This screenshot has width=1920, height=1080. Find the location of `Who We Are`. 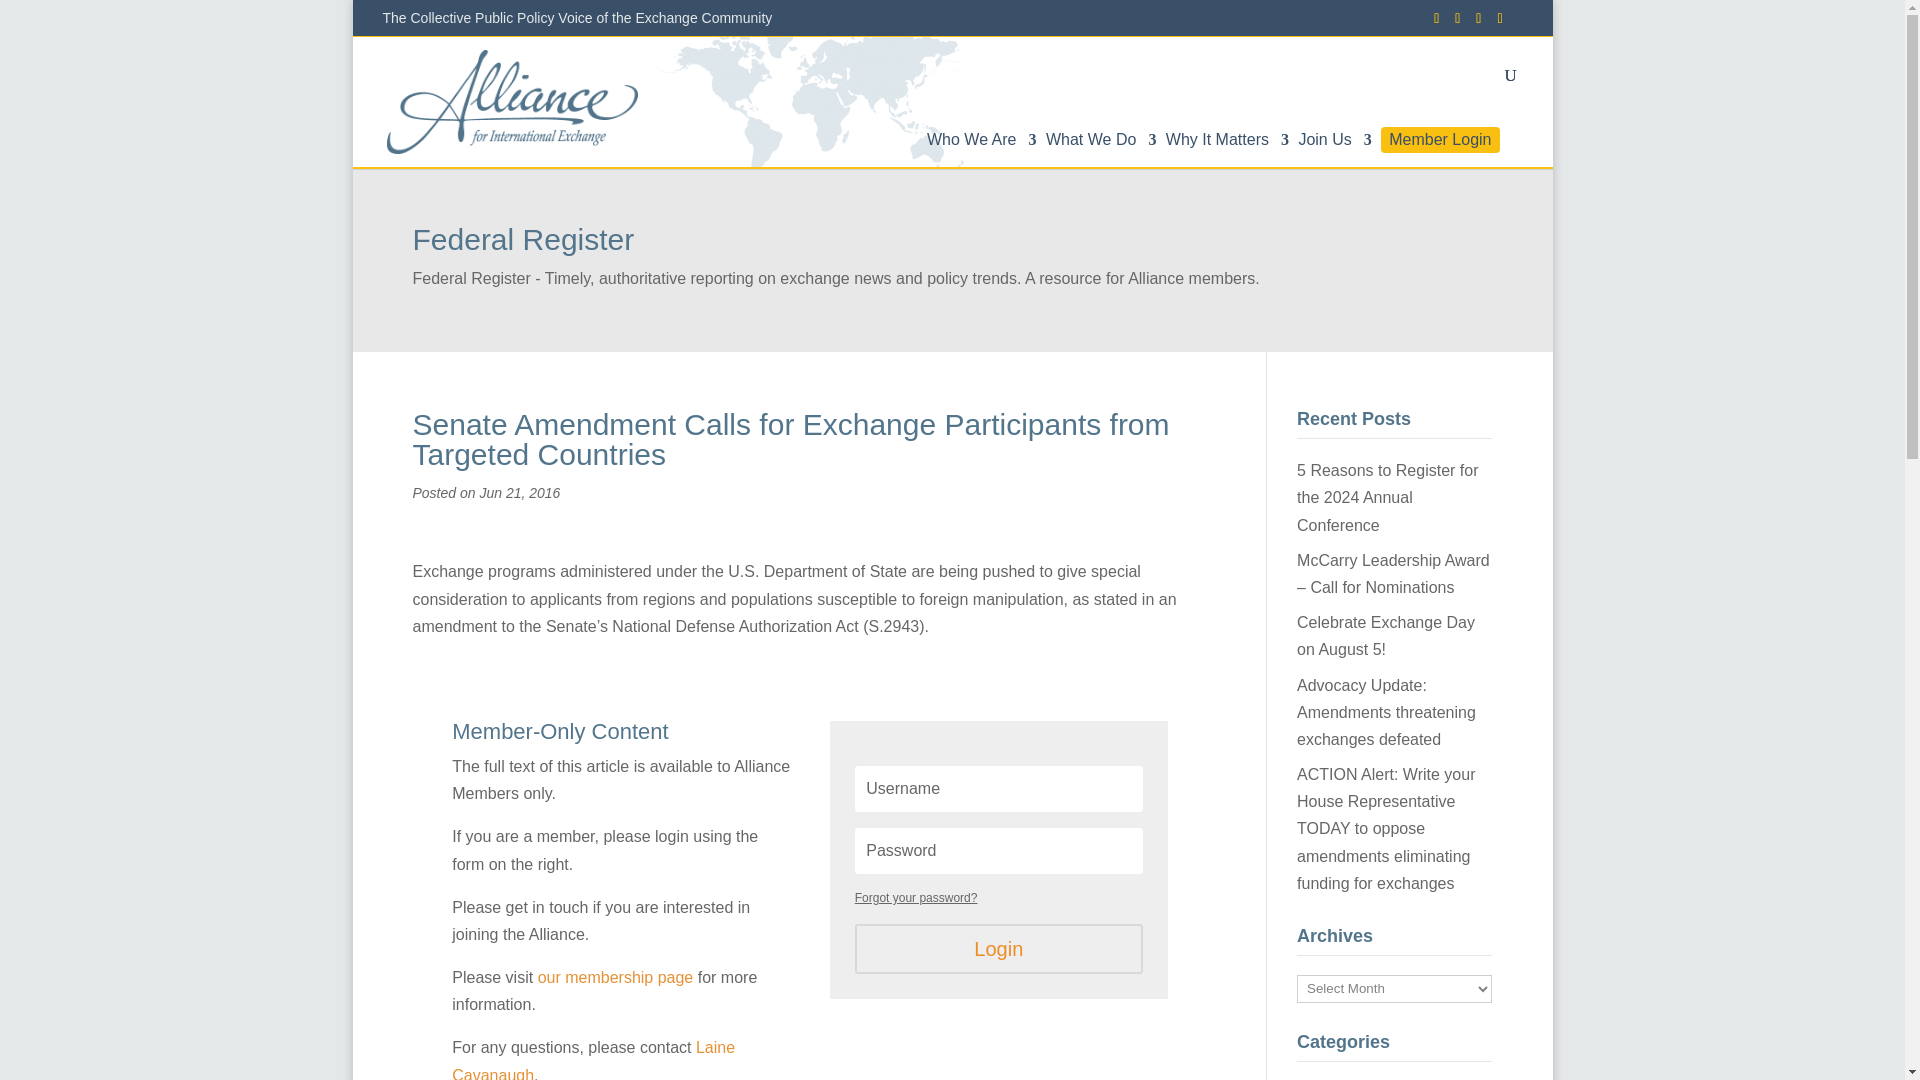

Who We Are is located at coordinates (982, 150).